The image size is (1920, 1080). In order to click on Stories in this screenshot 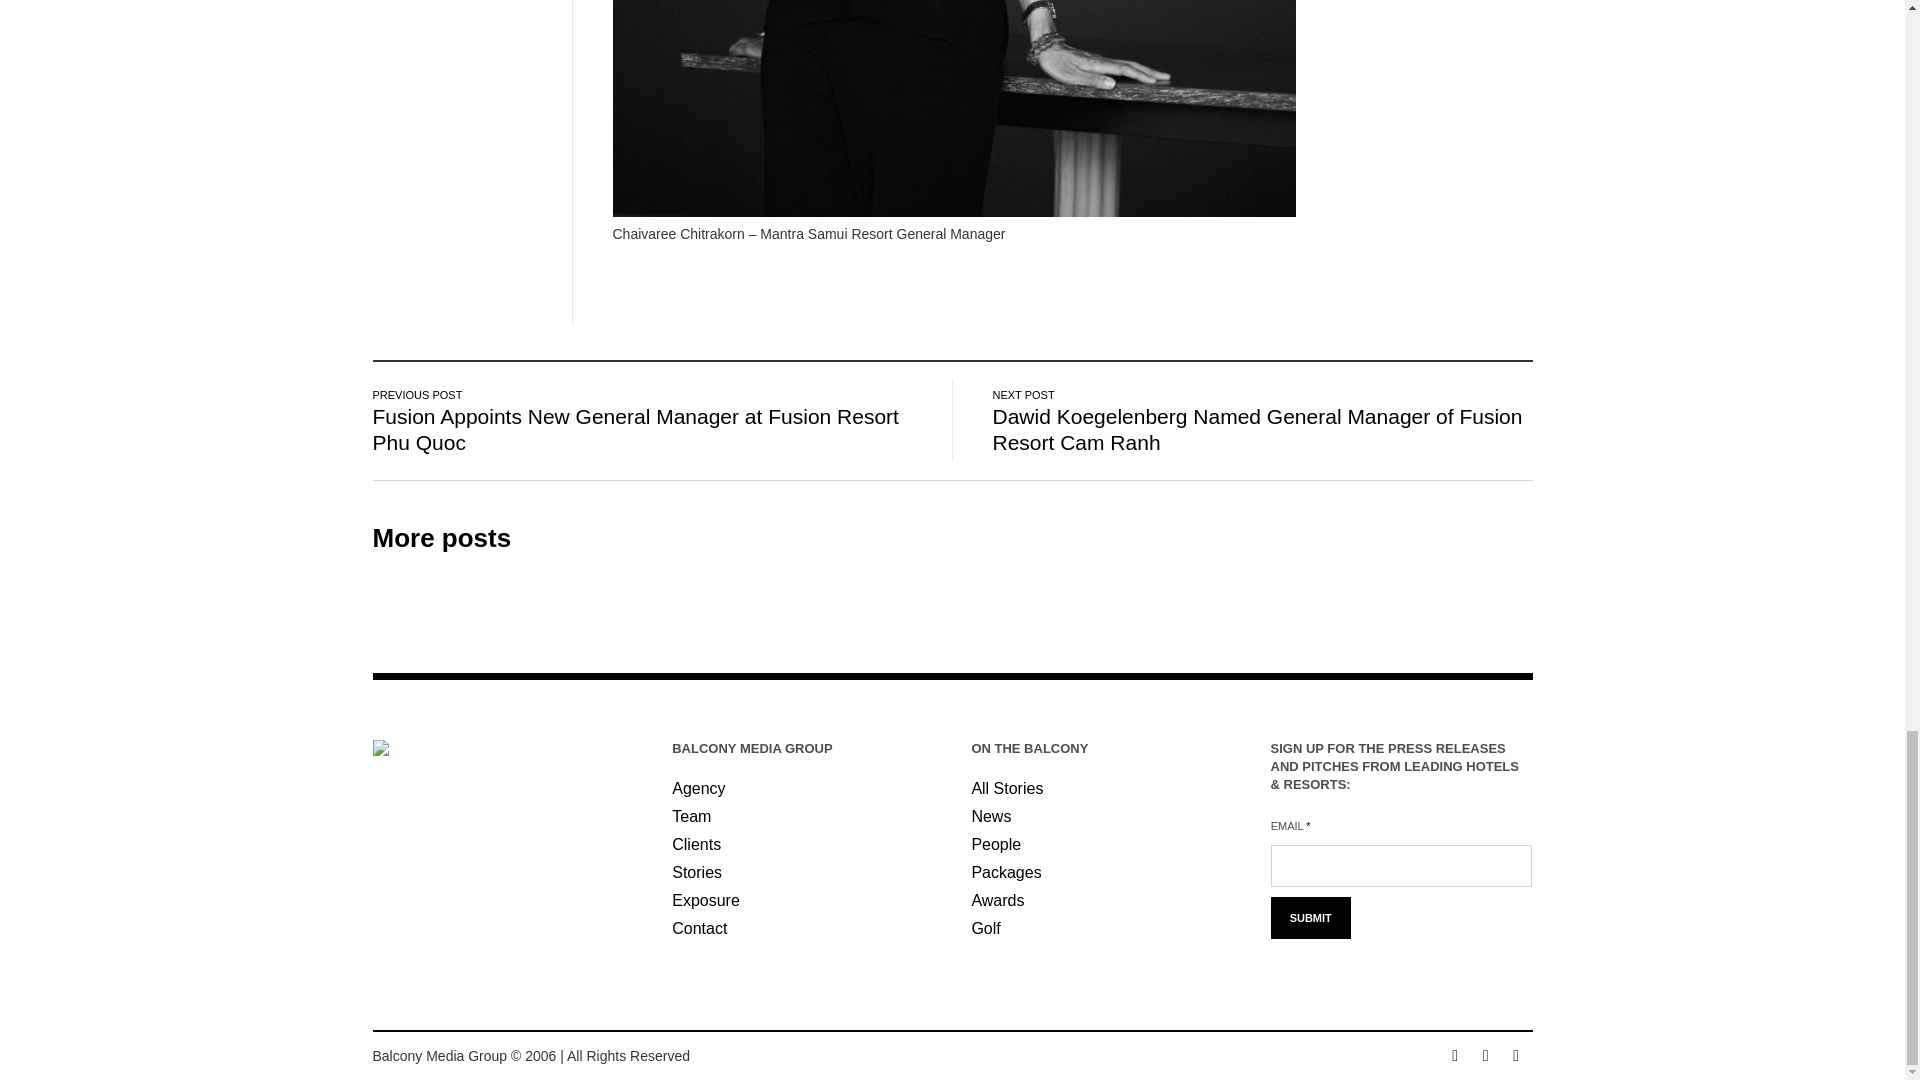, I will do `click(696, 872)`.